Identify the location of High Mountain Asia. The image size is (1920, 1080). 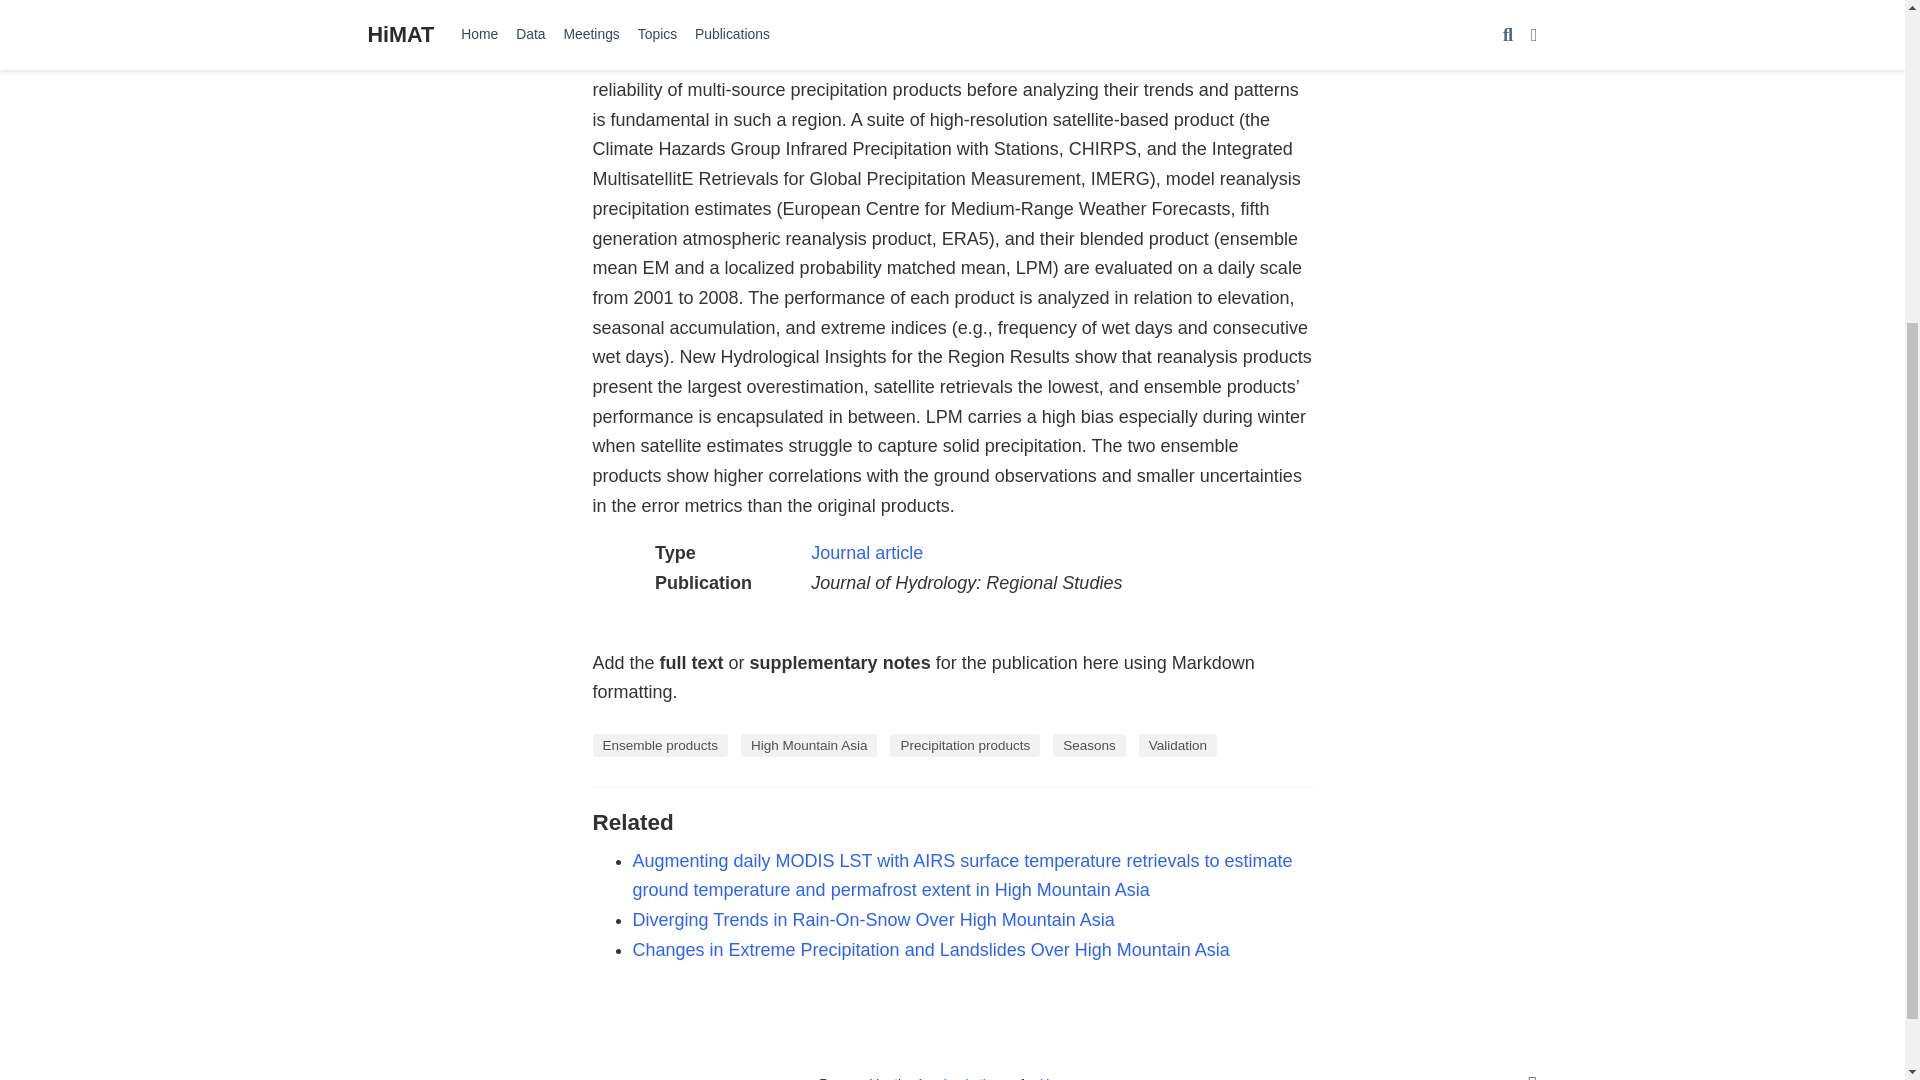
(809, 746).